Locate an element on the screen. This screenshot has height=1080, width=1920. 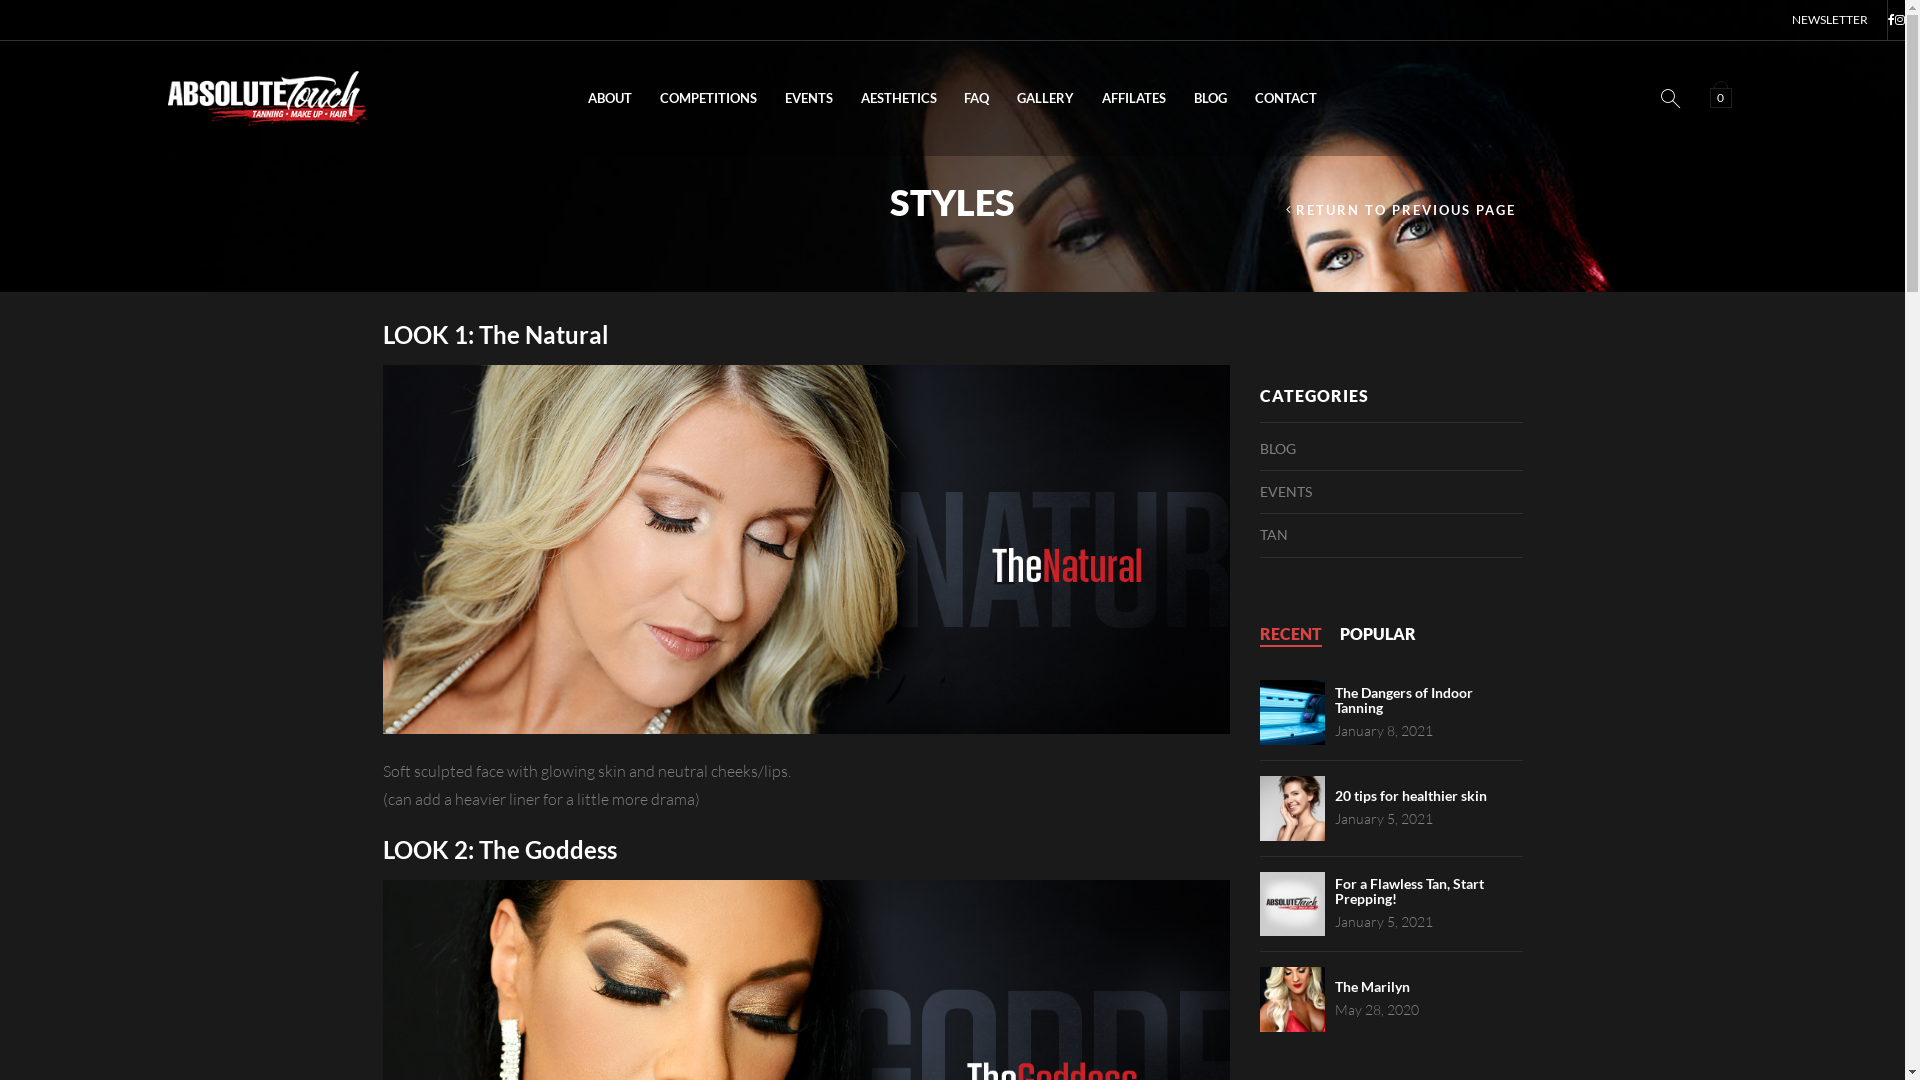
EVENTS is located at coordinates (1286, 492).